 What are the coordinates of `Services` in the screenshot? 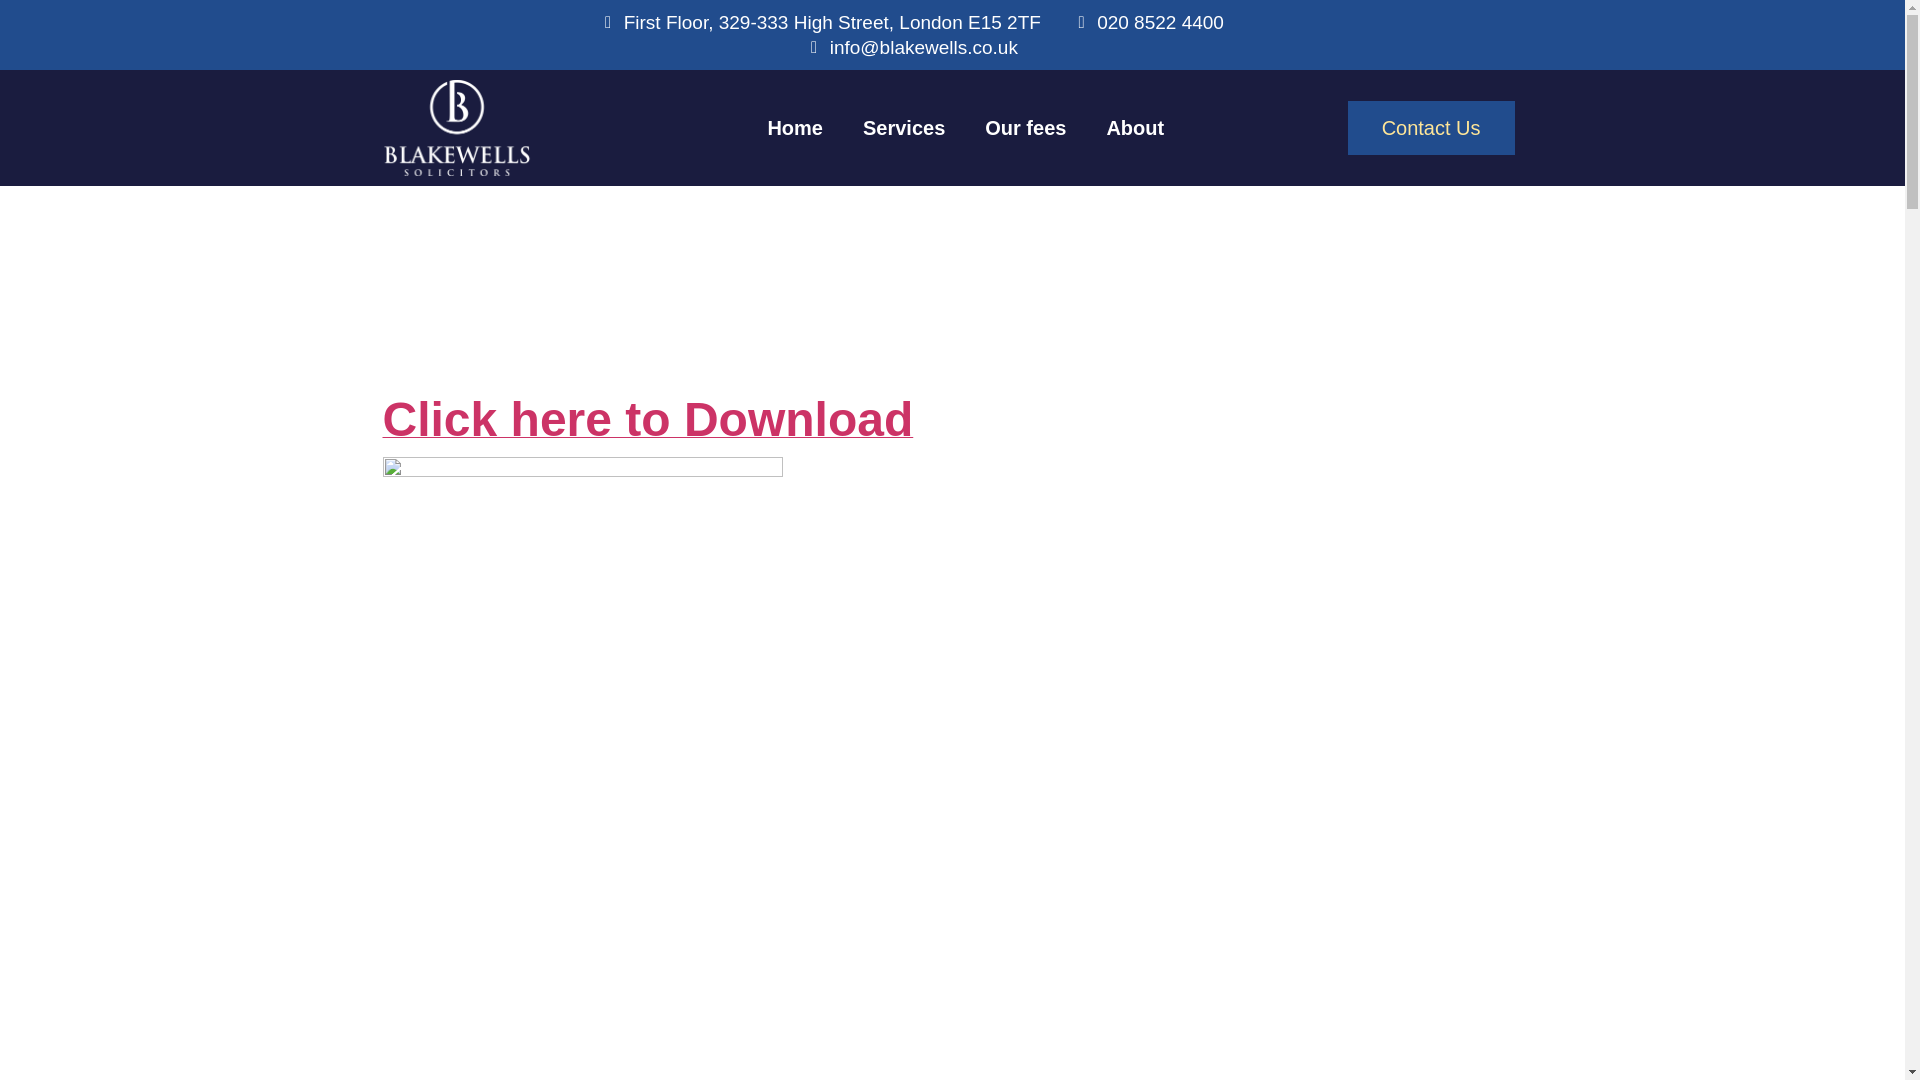 It's located at (904, 128).